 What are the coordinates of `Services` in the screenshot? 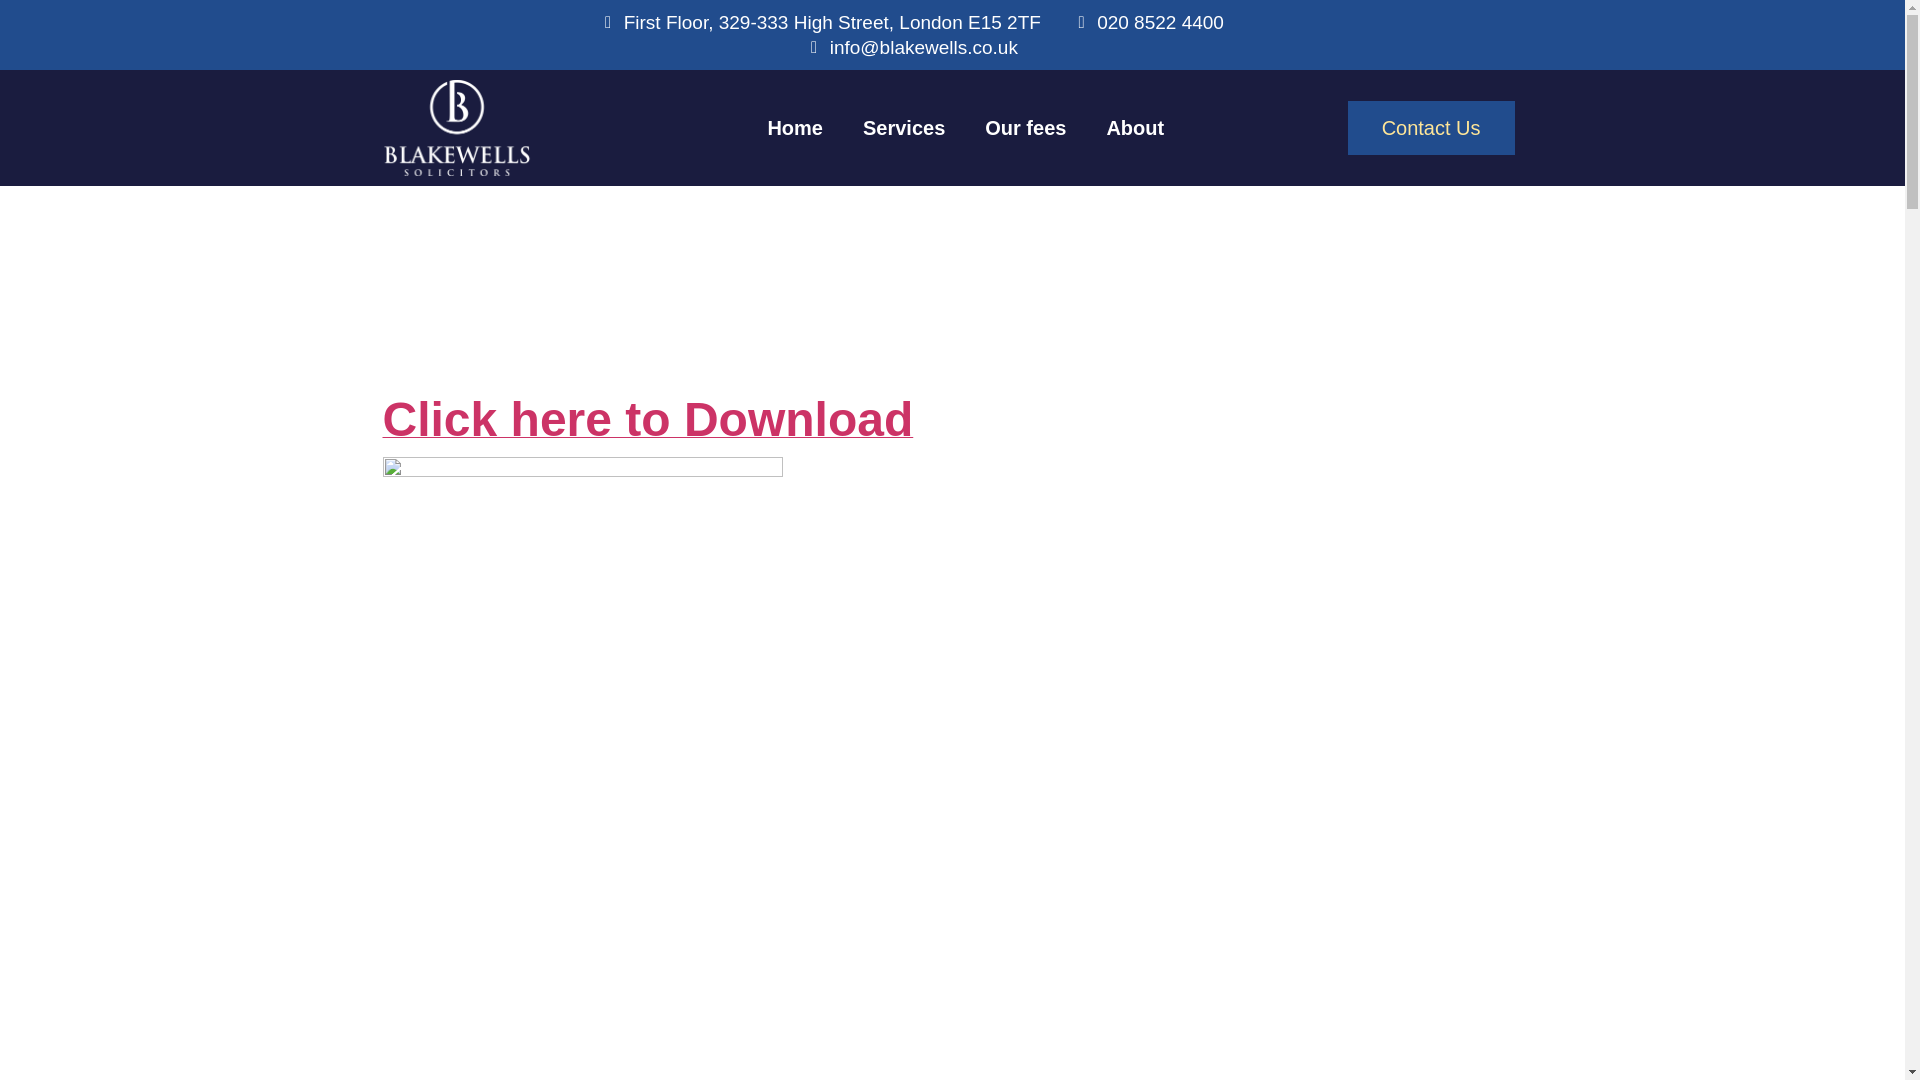 It's located at (904, 128).